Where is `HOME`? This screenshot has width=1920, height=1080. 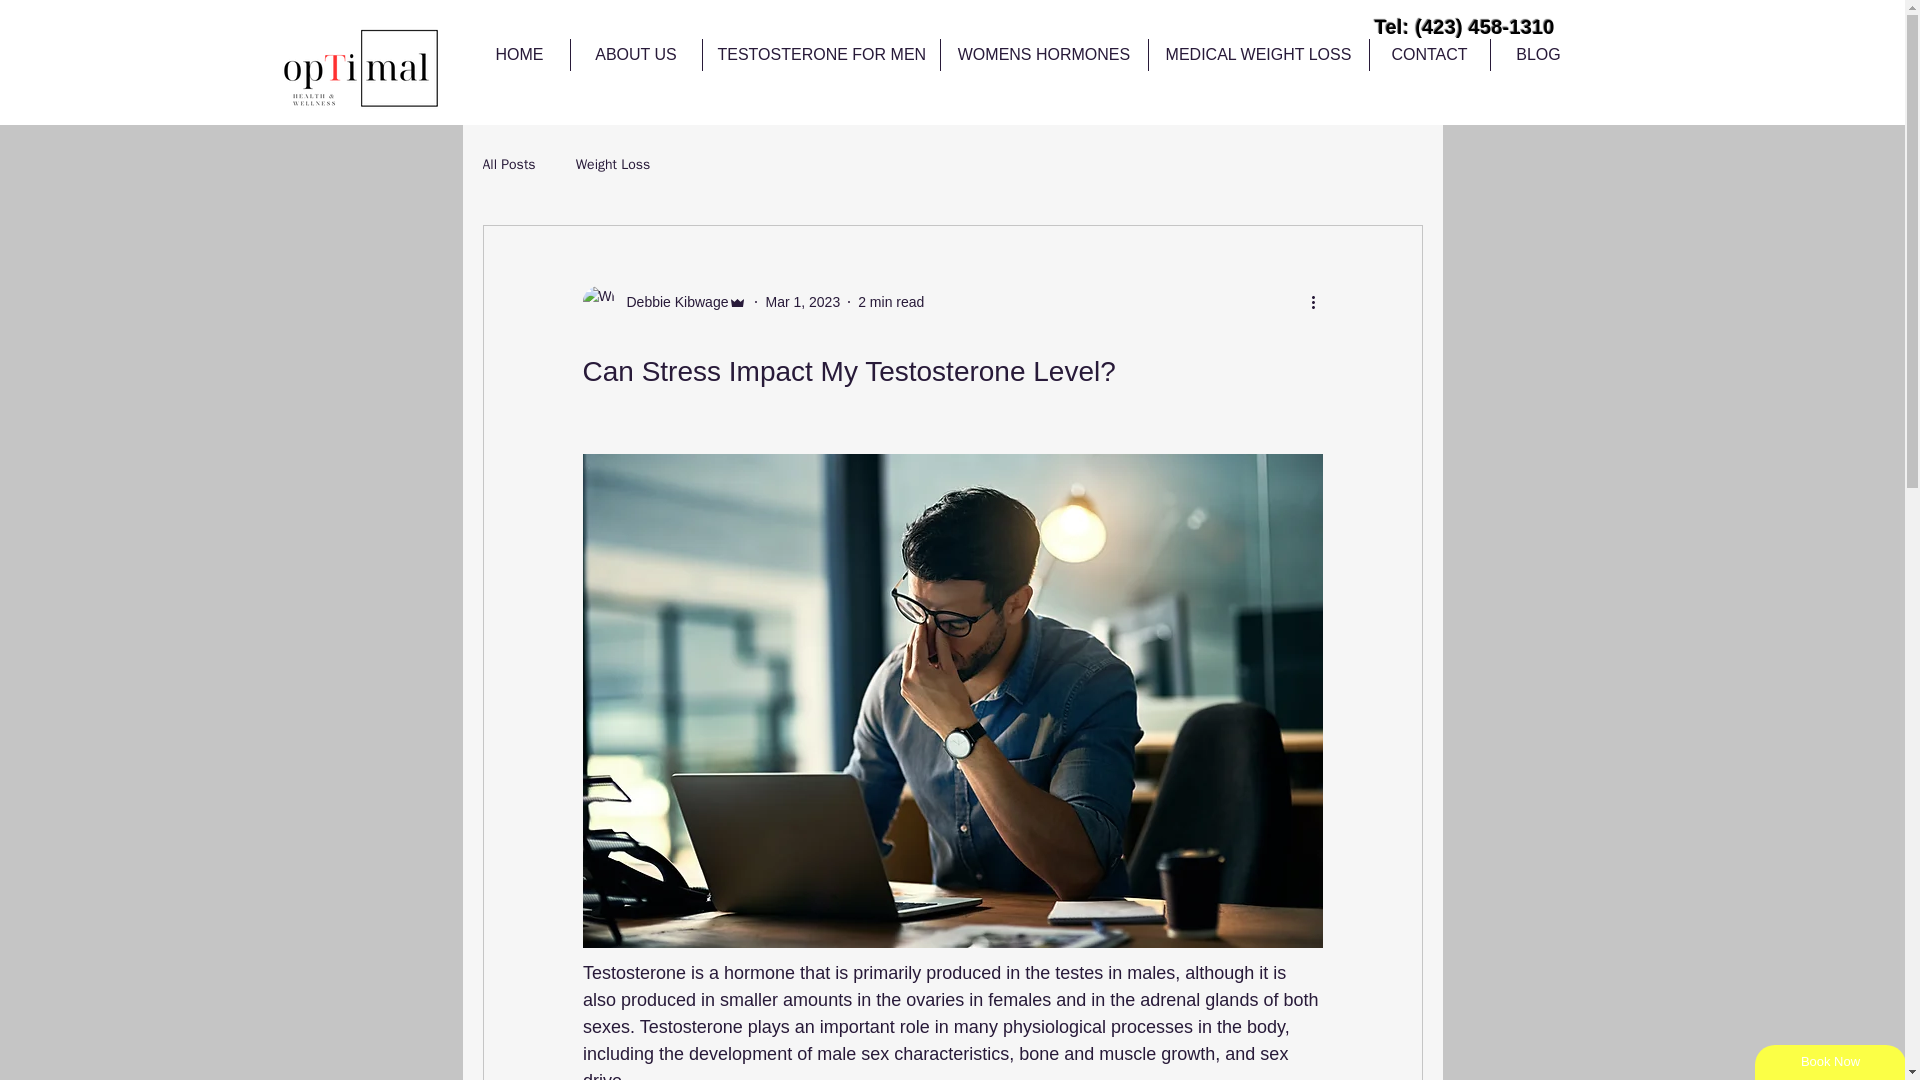
HOME is located at coordinates (520, 54).